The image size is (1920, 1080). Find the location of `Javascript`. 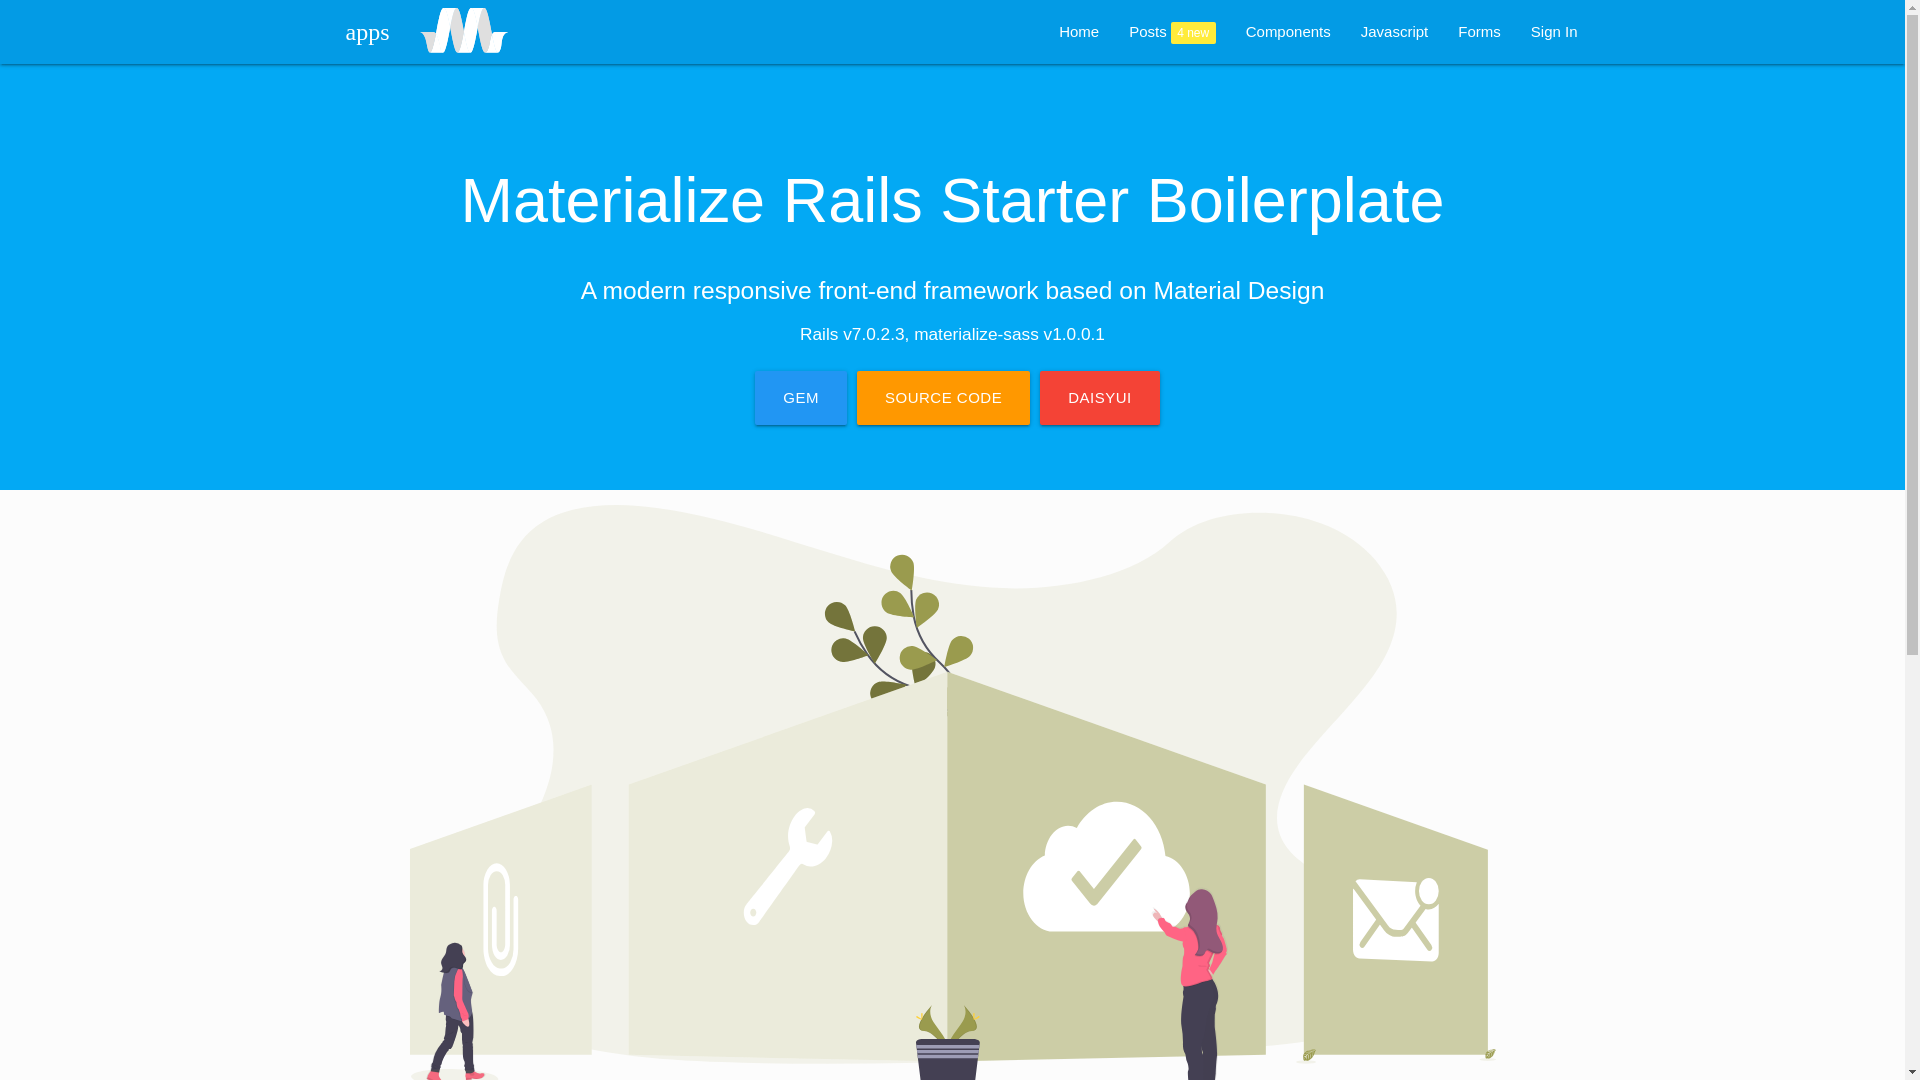

Javascript is located at coordinates (1394, 32).